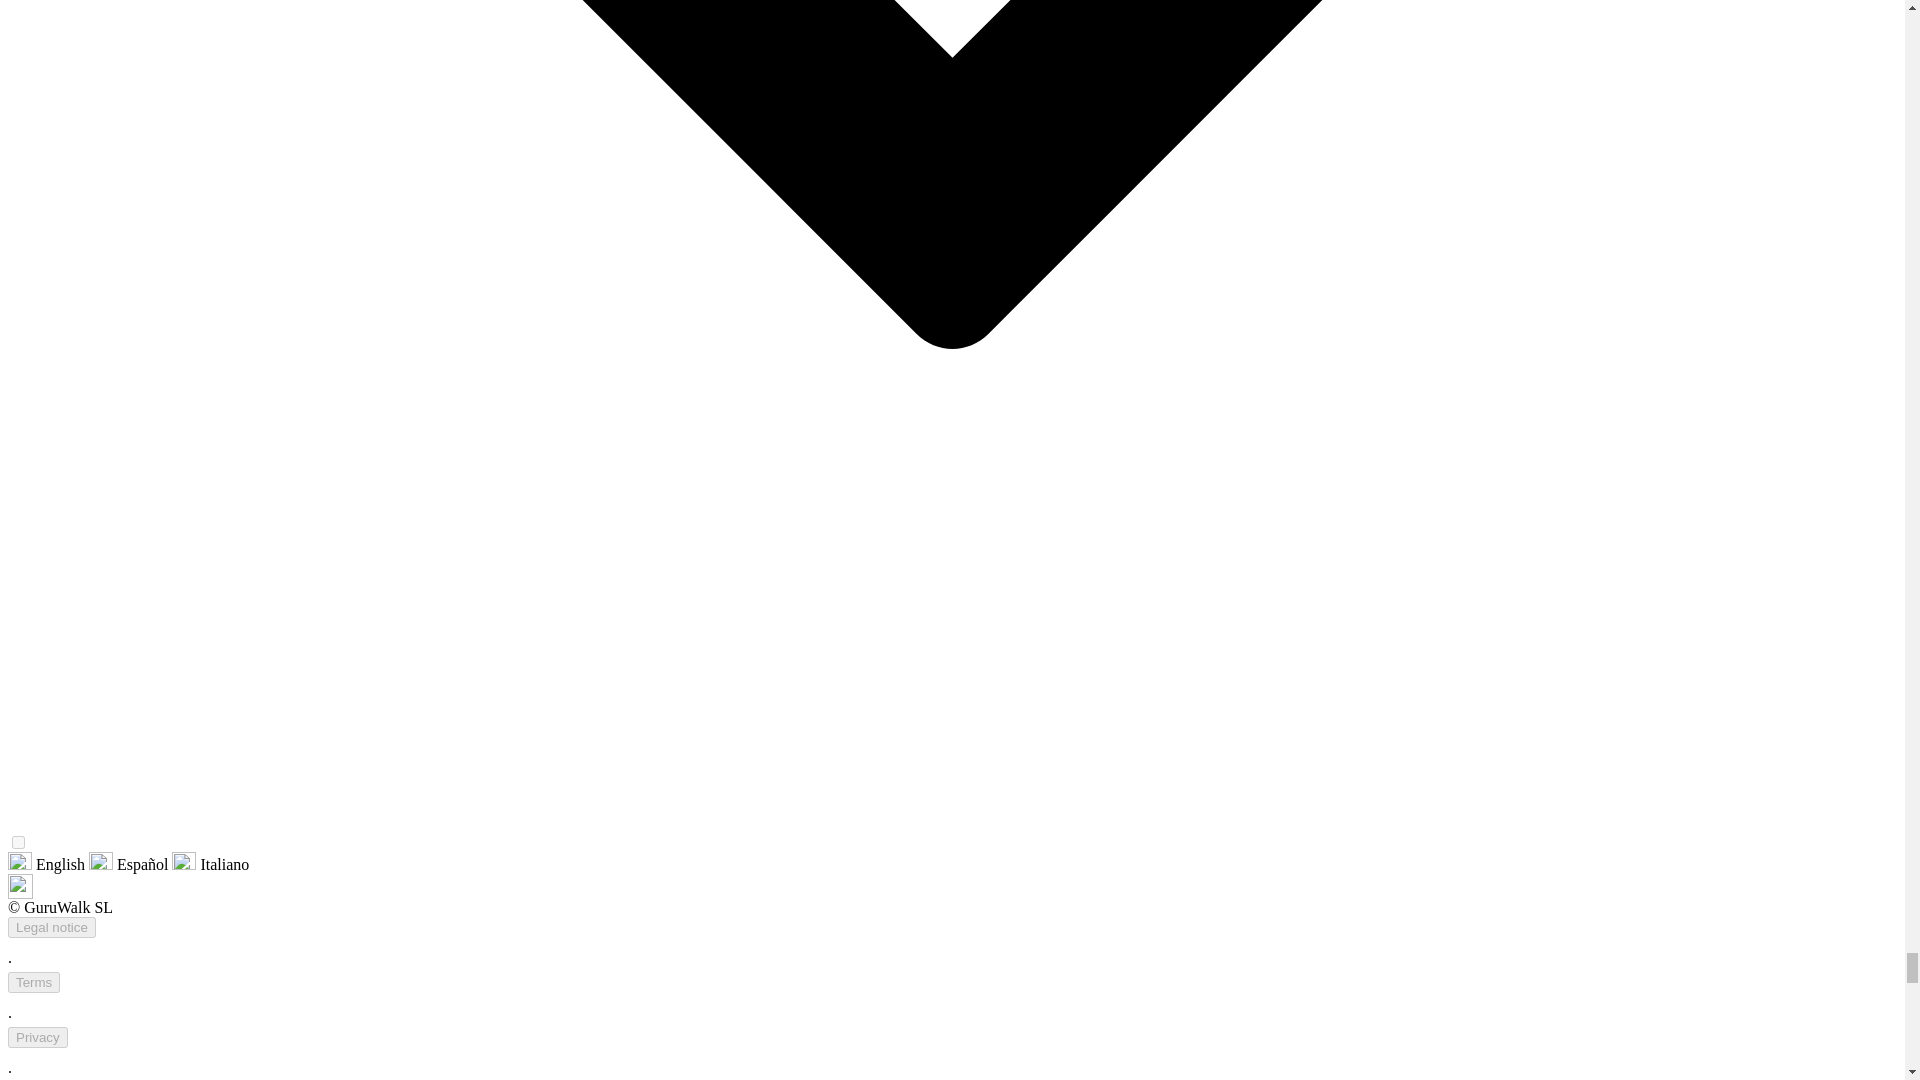  What do you see at coordinates (18, 842) in the screenshot?
I see `on` at bounding box center [18, 842].